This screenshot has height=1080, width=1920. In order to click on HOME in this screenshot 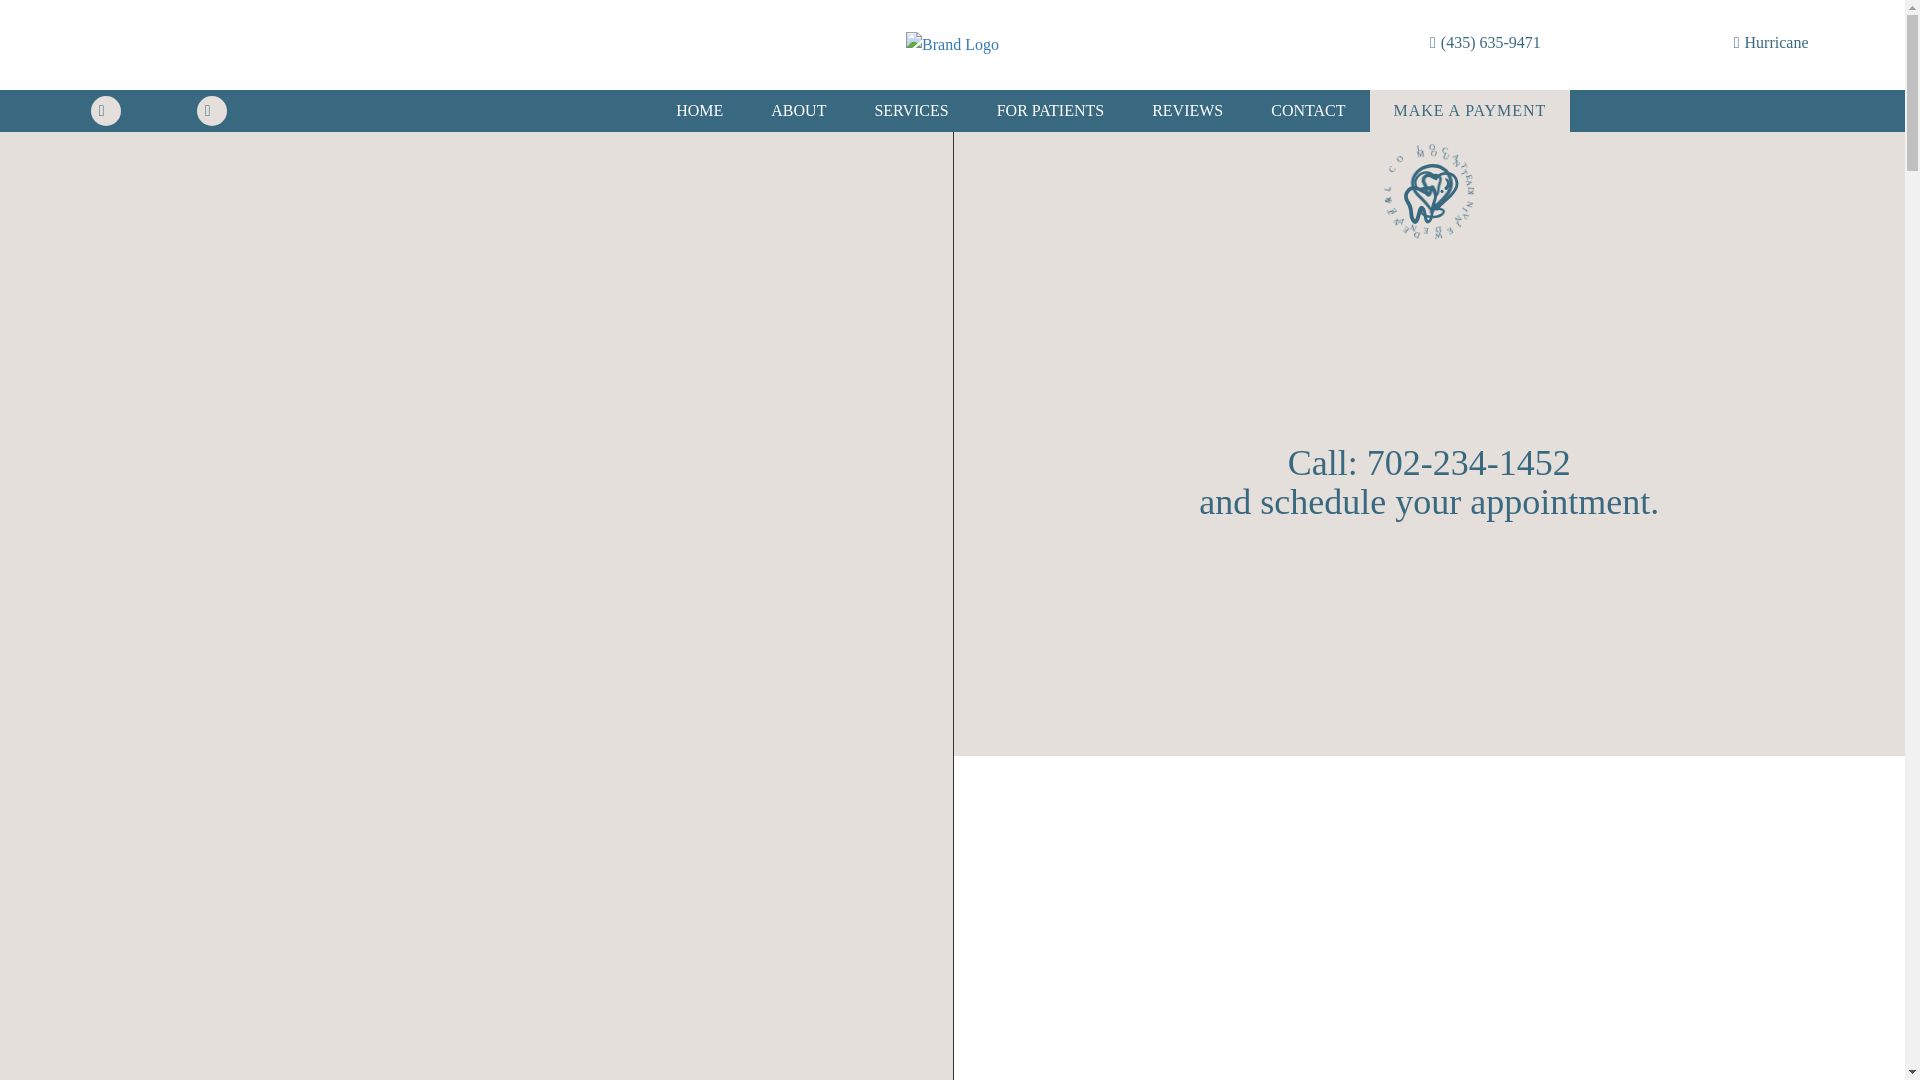, I will do `click(699, 110)`.